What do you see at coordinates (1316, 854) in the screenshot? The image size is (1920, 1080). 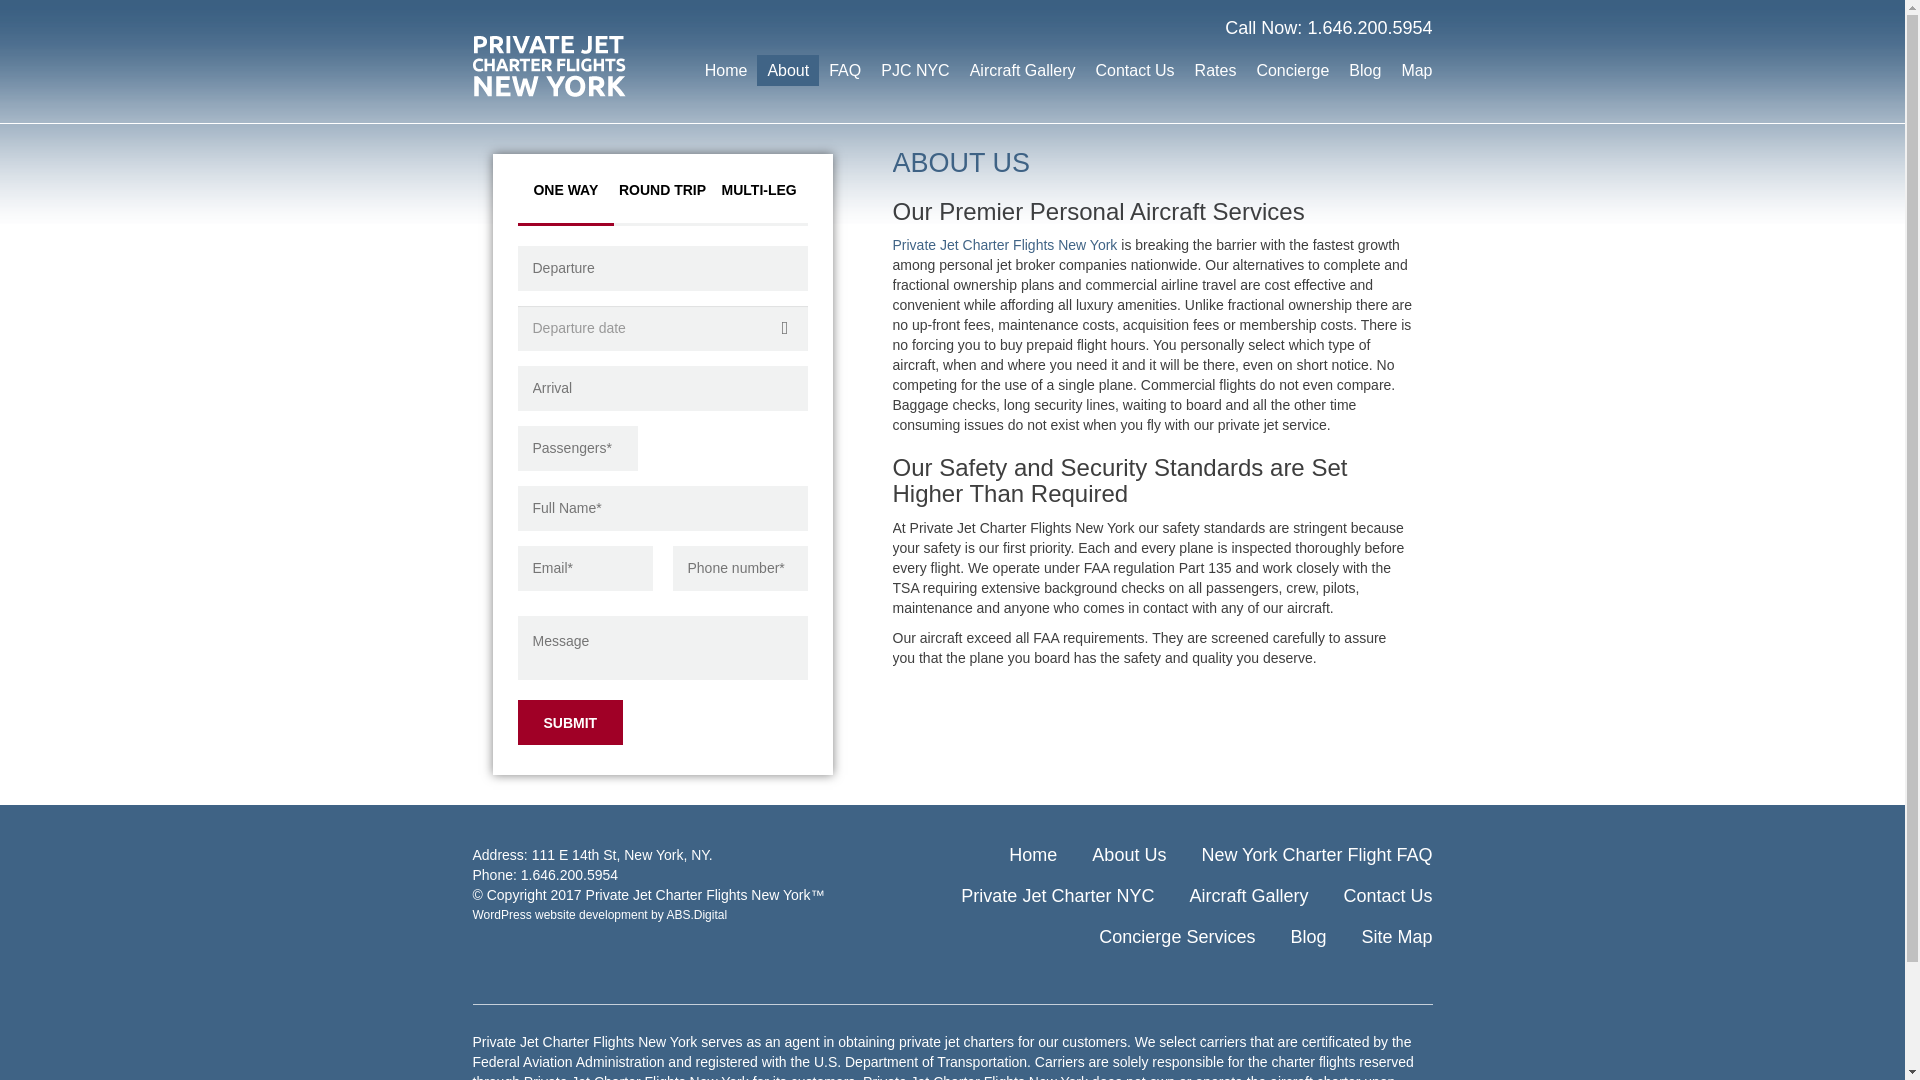 I see `New York Charter Flight FAQ` at bounding box center [1316, 854].